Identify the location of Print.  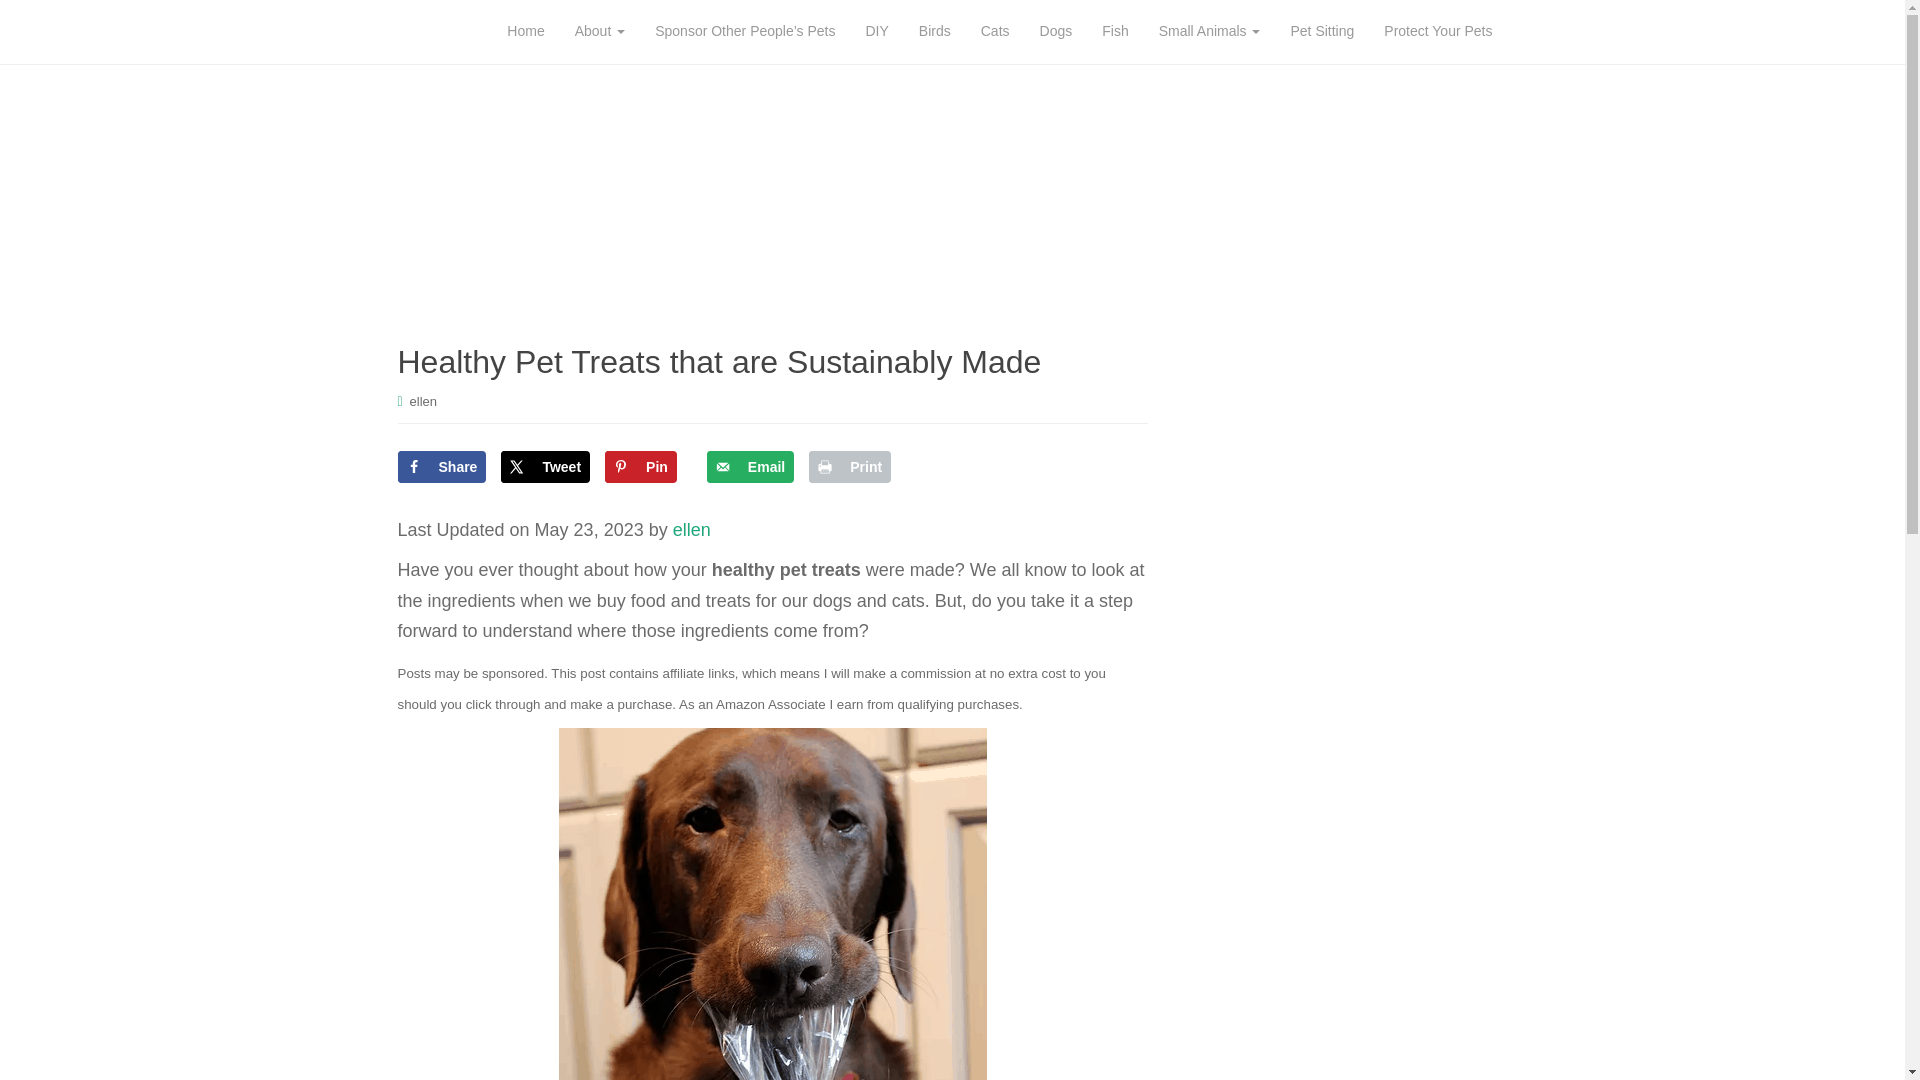
(849, 466).